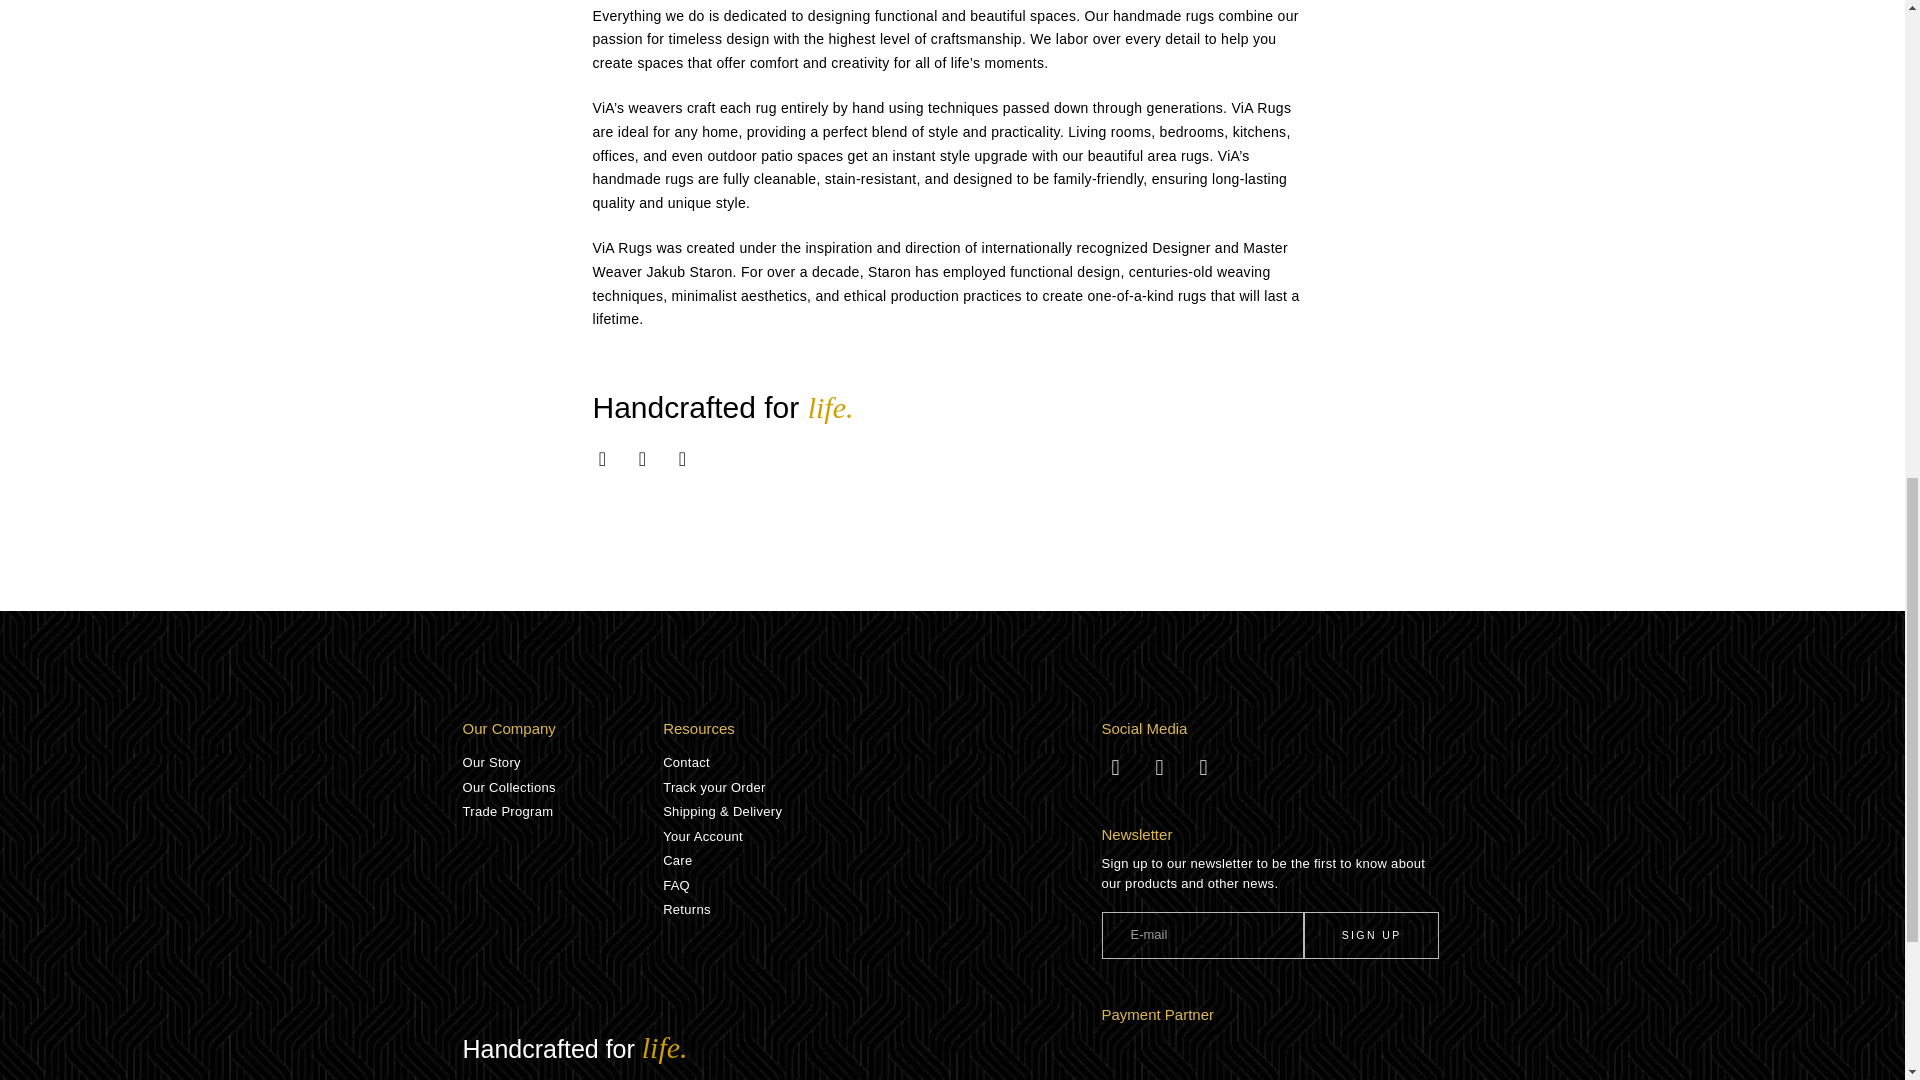  What do you see at coordinates (562, 762) in the screenshot?
I see `Our Story` at bounding box center [562, 762].